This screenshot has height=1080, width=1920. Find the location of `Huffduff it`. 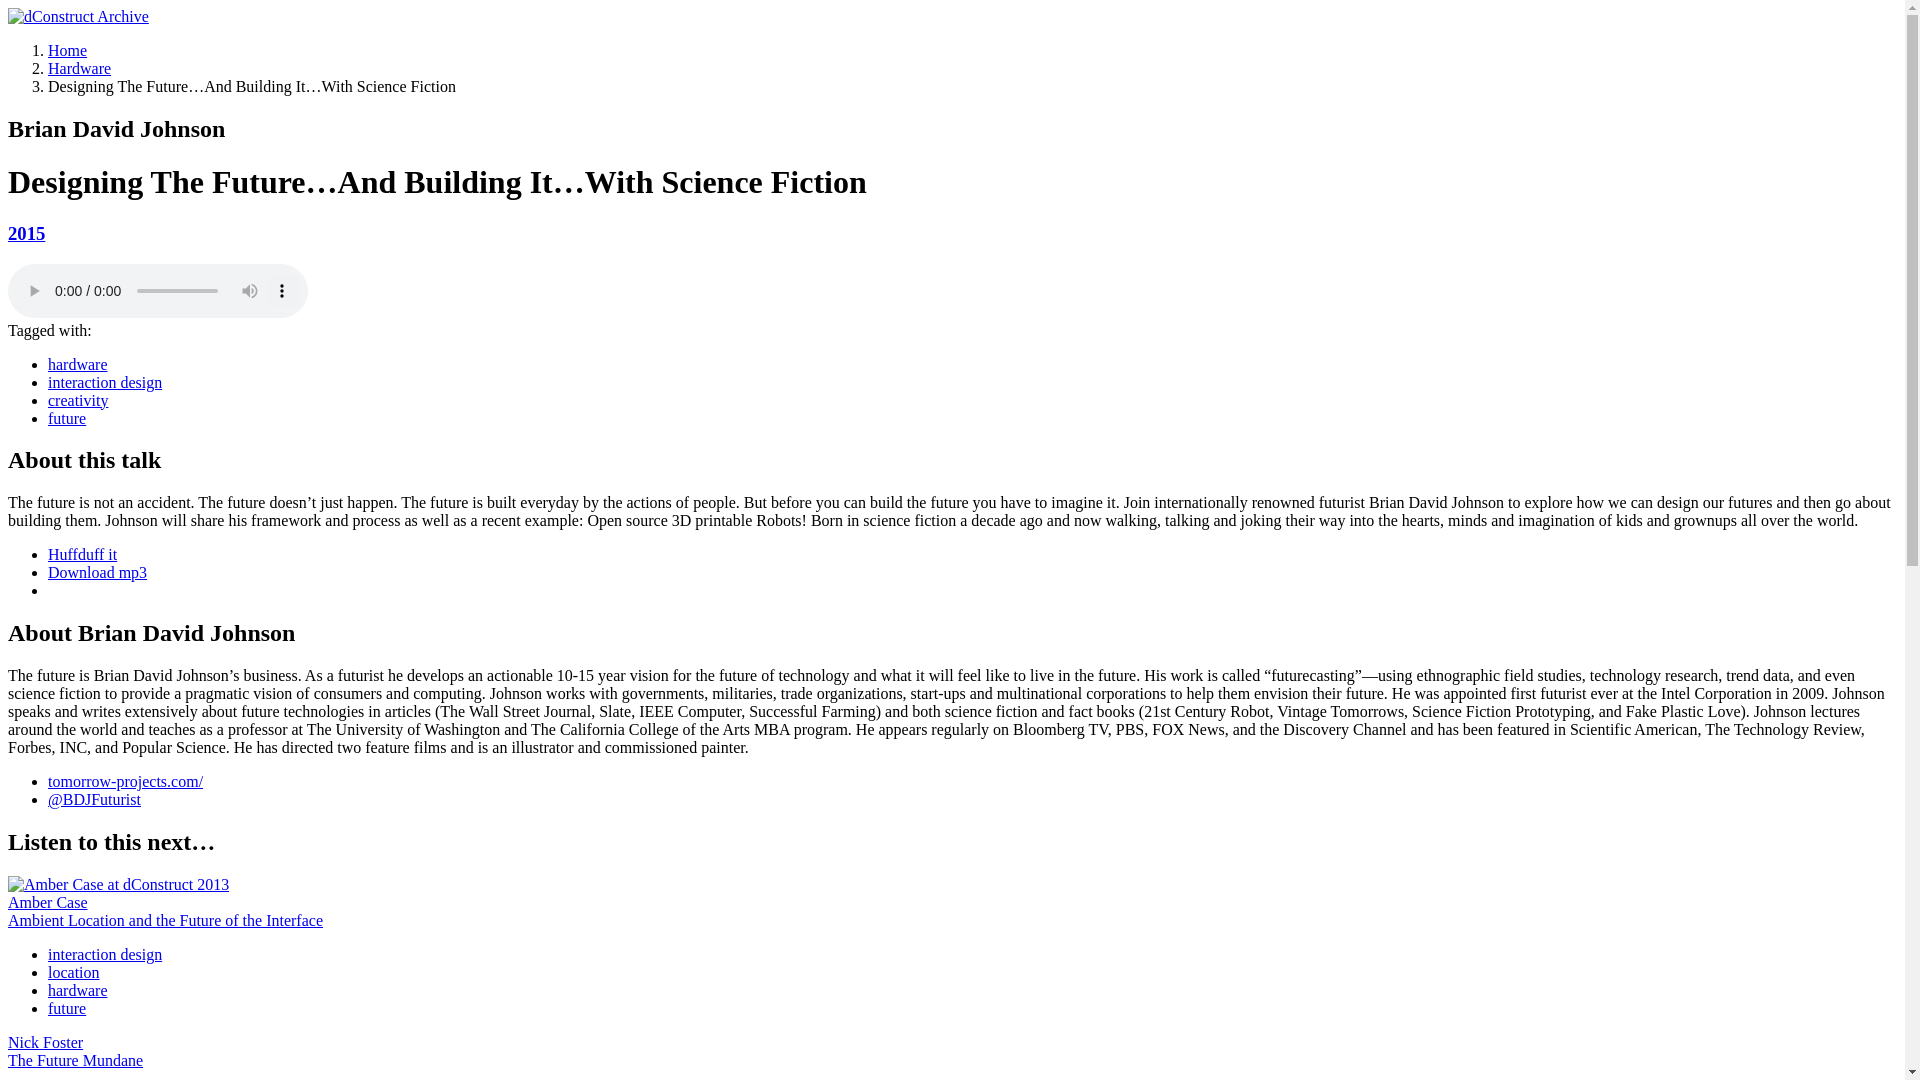

Huffduff it is located at coordinates (82, 554).